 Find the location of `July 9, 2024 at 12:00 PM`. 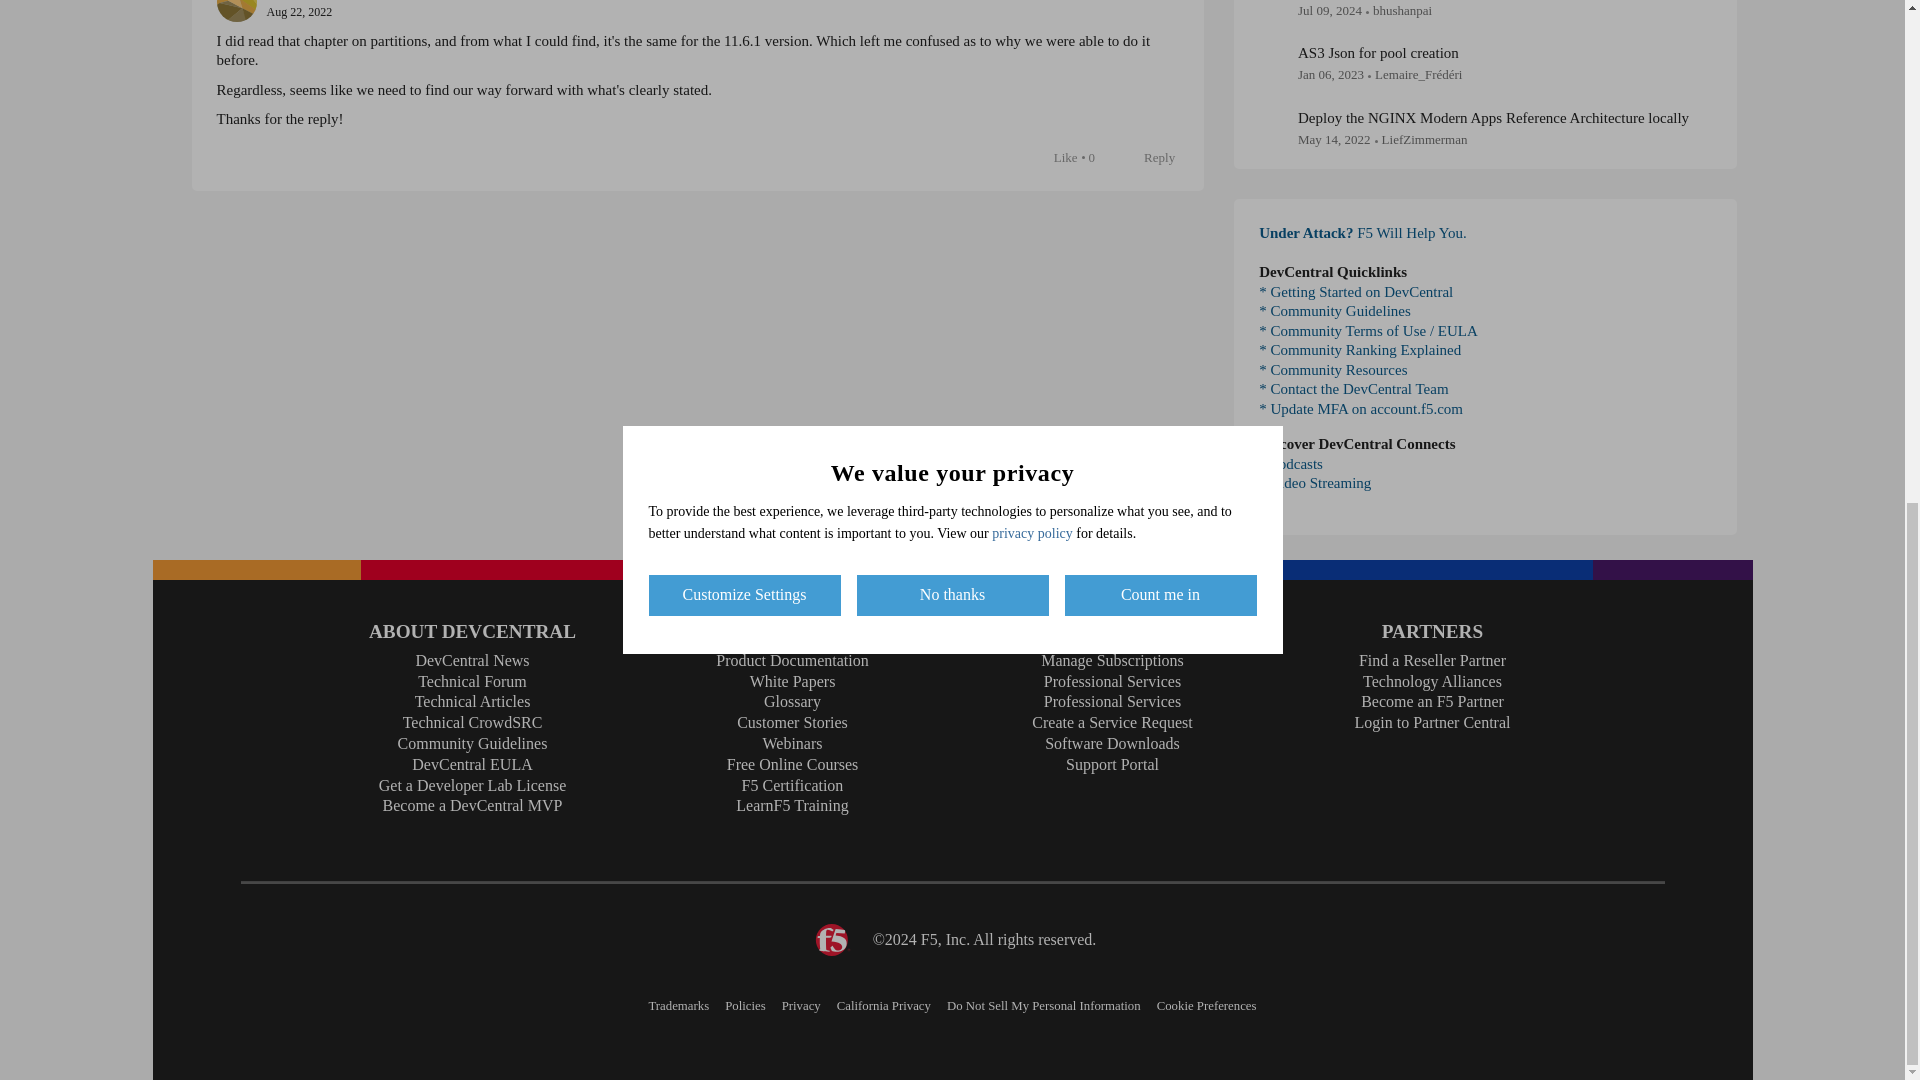

July 9, 2024 at 12:00 PM is located at coordinates (1329, 10).